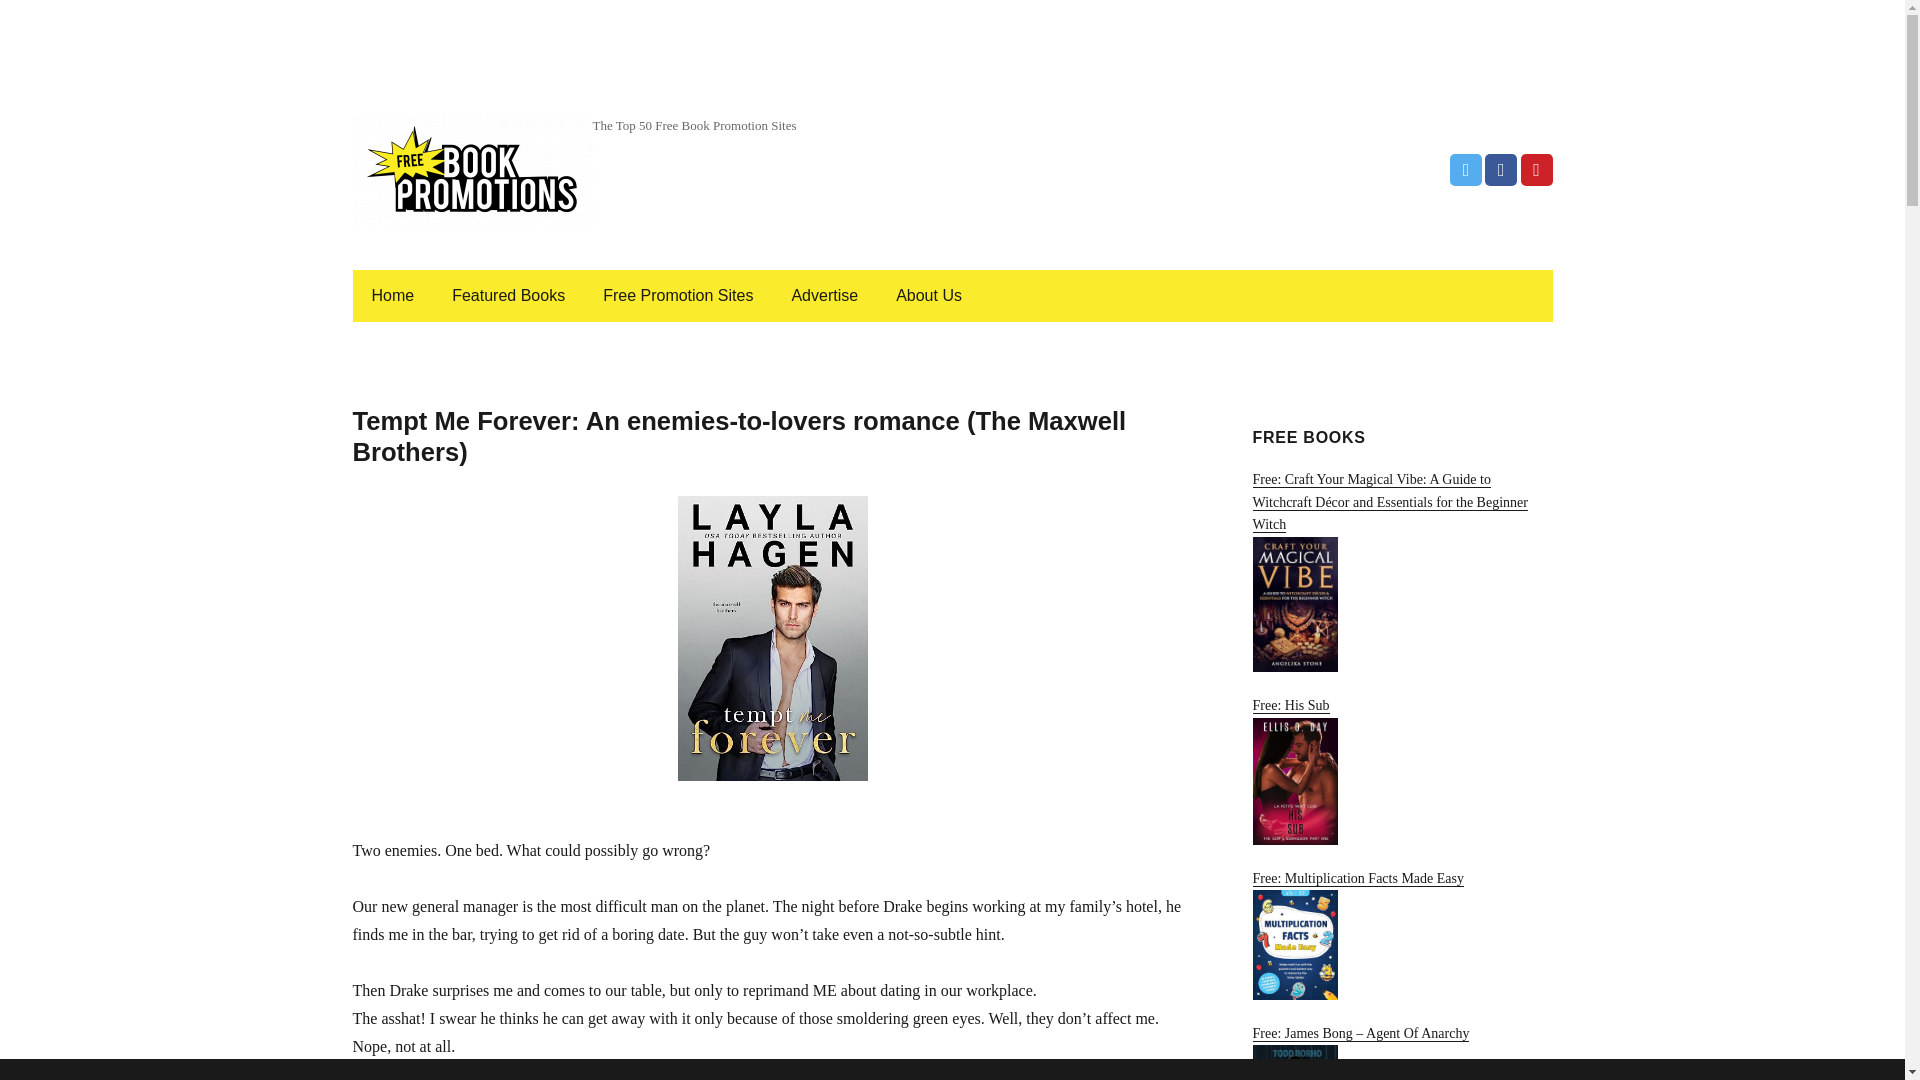 The width and height of the screenshot is (1920, 1080). Describe the element at coordinates (508, 296) in the screenshot. I see `Featured Books` at that location.